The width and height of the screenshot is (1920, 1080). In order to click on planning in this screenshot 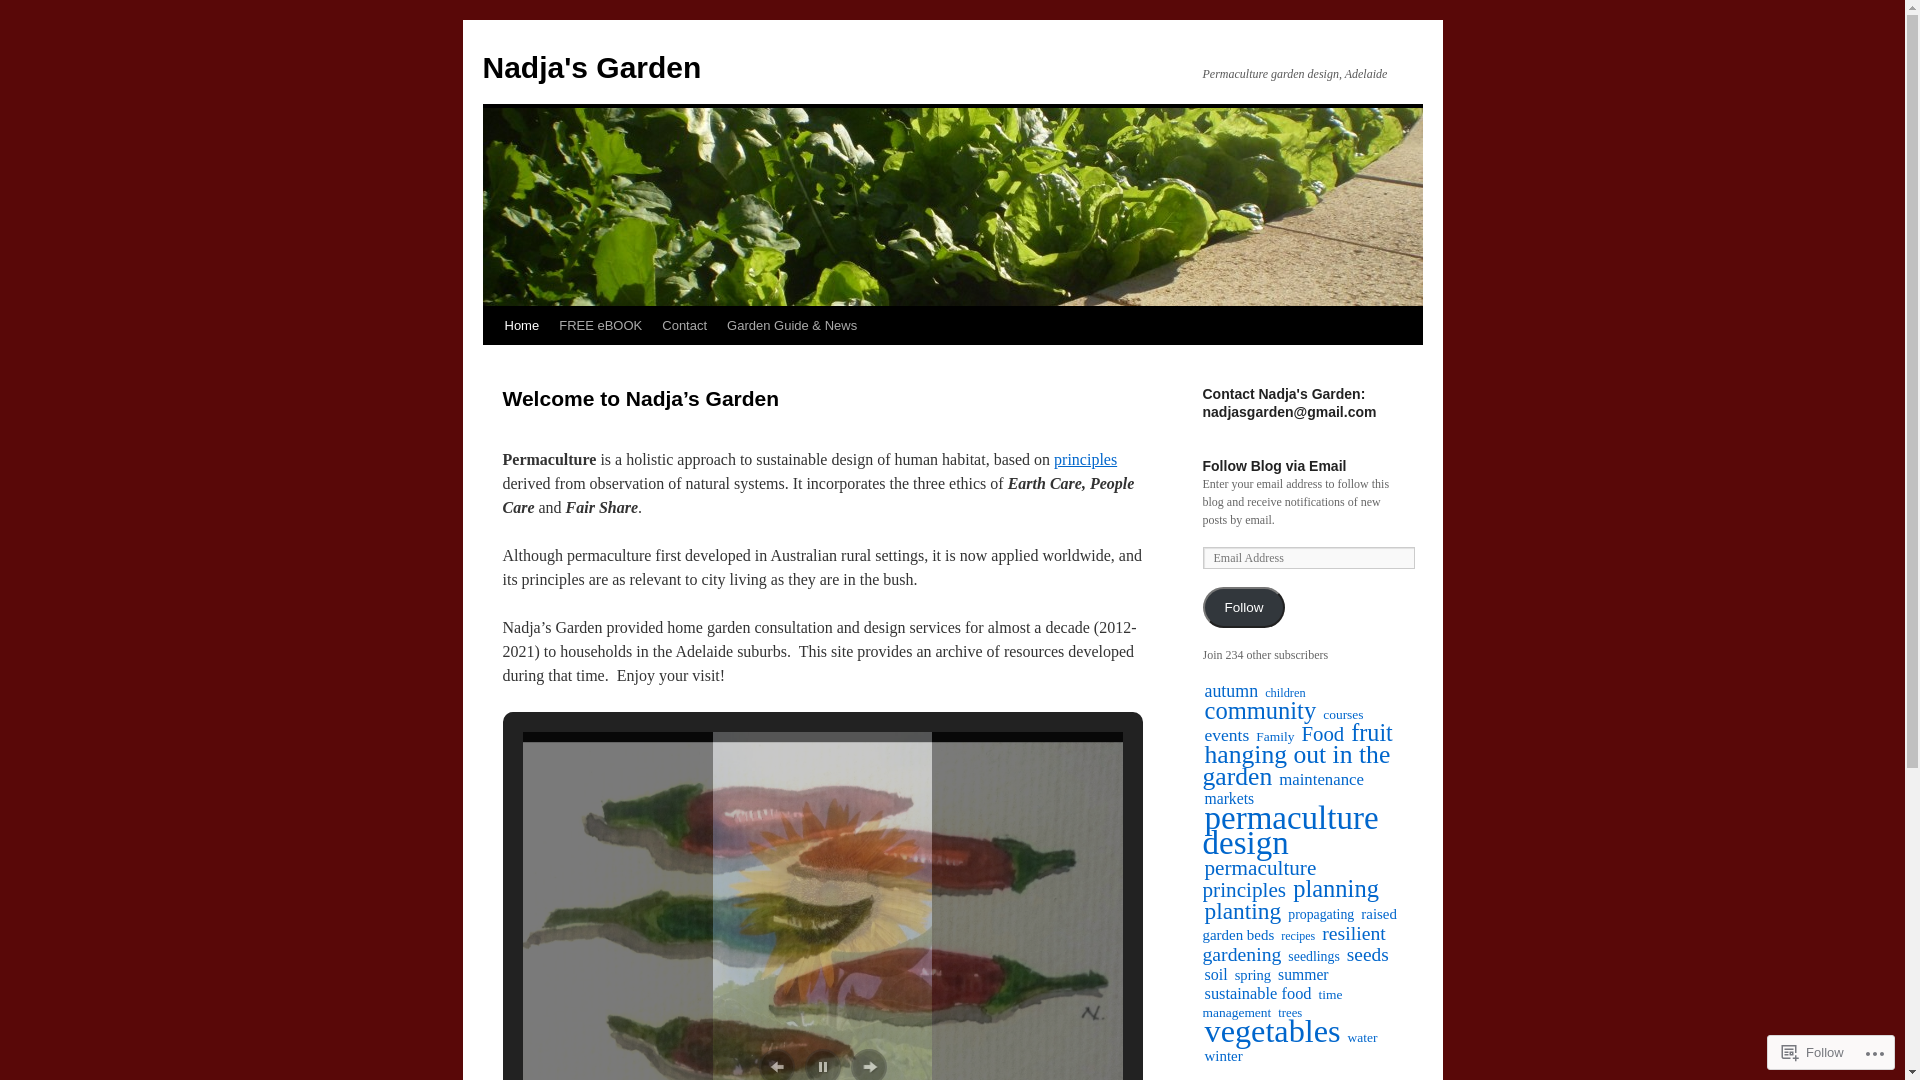, I will do `click(1336, 888)`.